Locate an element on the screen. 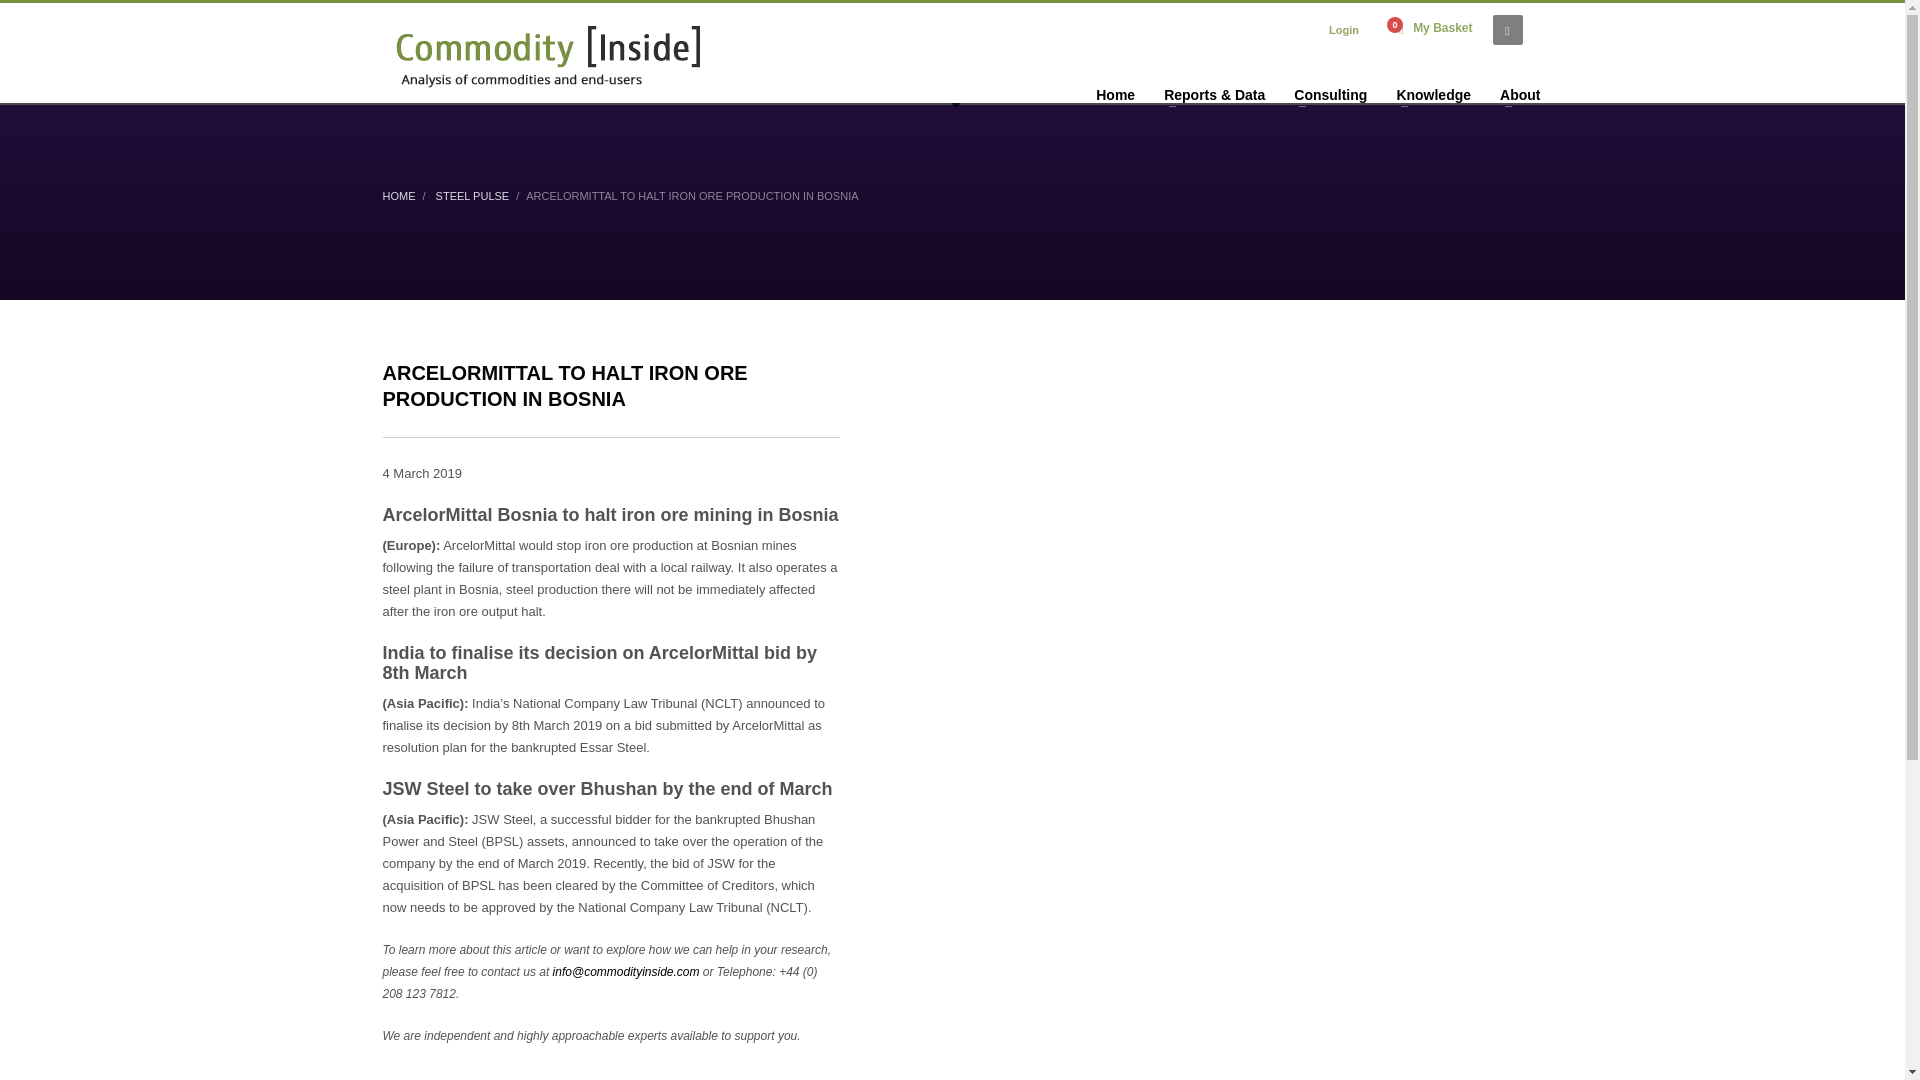  Login is located at coordinates (1344, 30).